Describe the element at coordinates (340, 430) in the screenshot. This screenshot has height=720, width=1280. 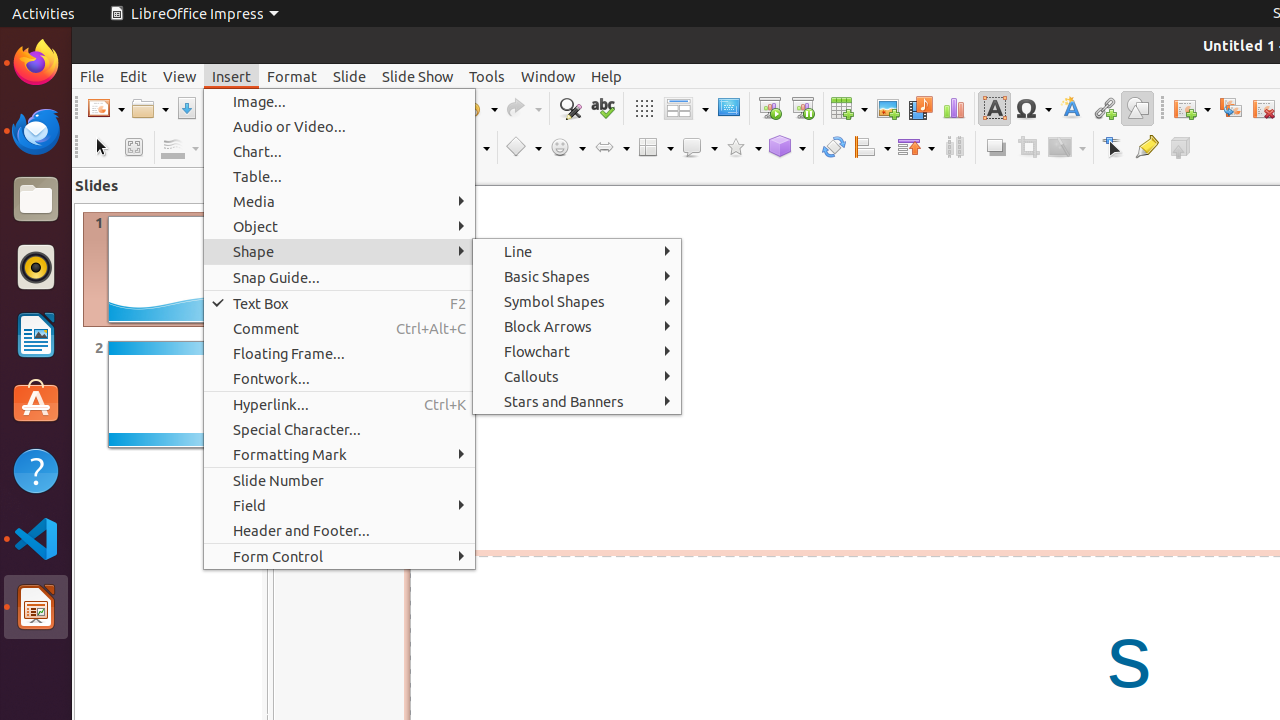
I see `Special Character...` at that location.